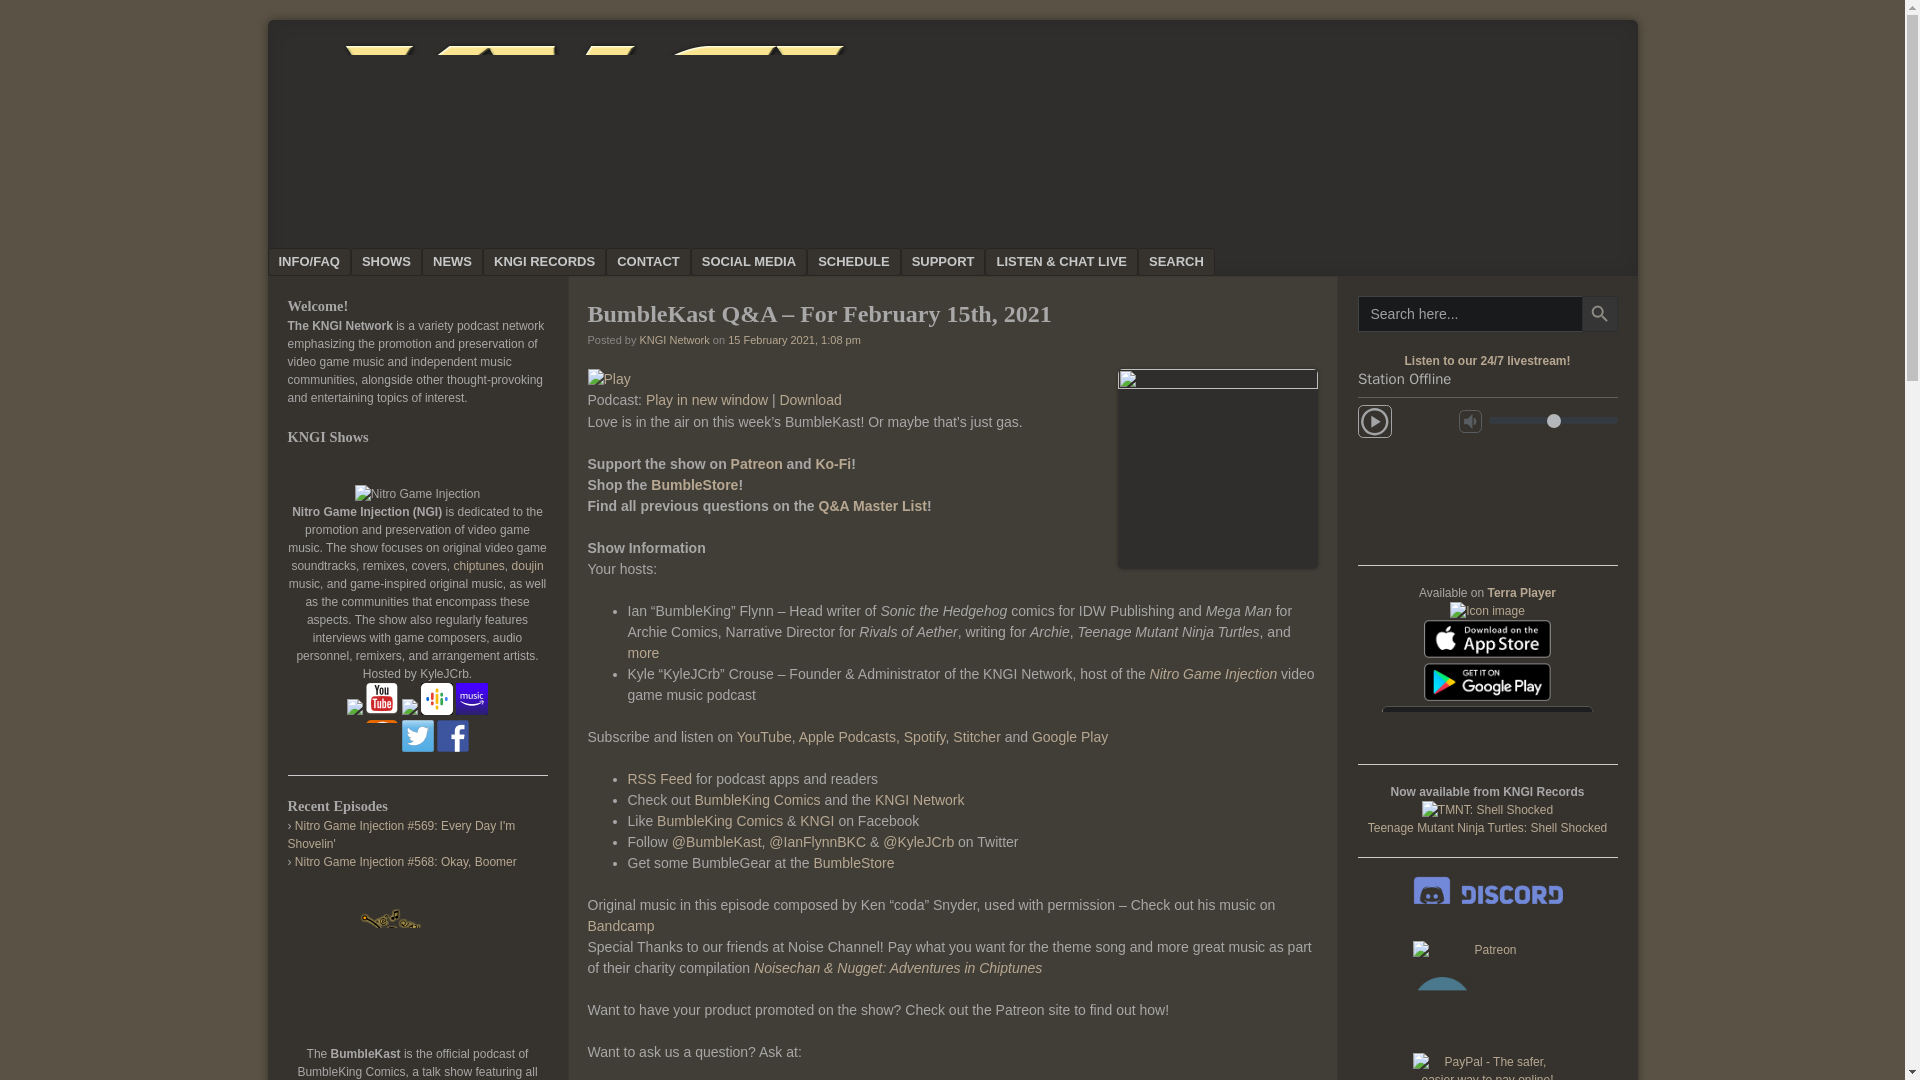 The height and width of the screenshot is (1080, 1920). What do you see at coordinates (609, 378) in the screenshot?
I see `Play` at bounding box center [609, 378].